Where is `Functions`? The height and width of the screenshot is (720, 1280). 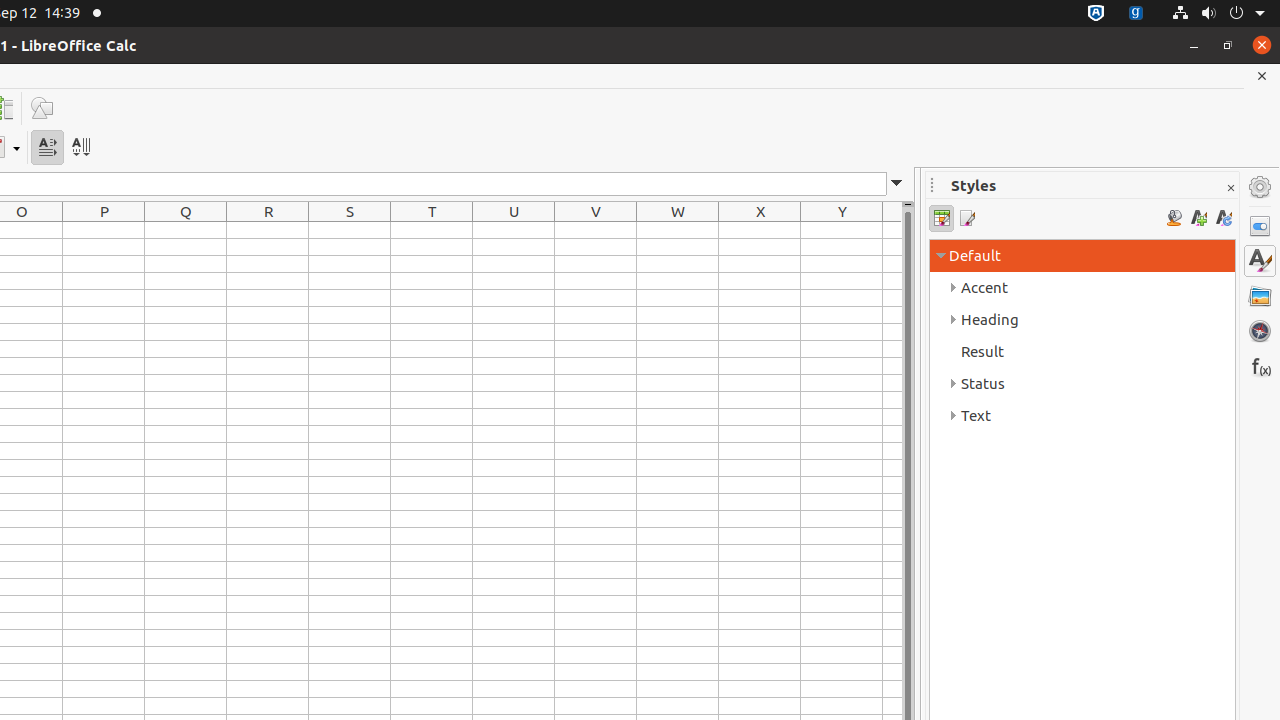 Functions is located at coordinates (1260, 366).